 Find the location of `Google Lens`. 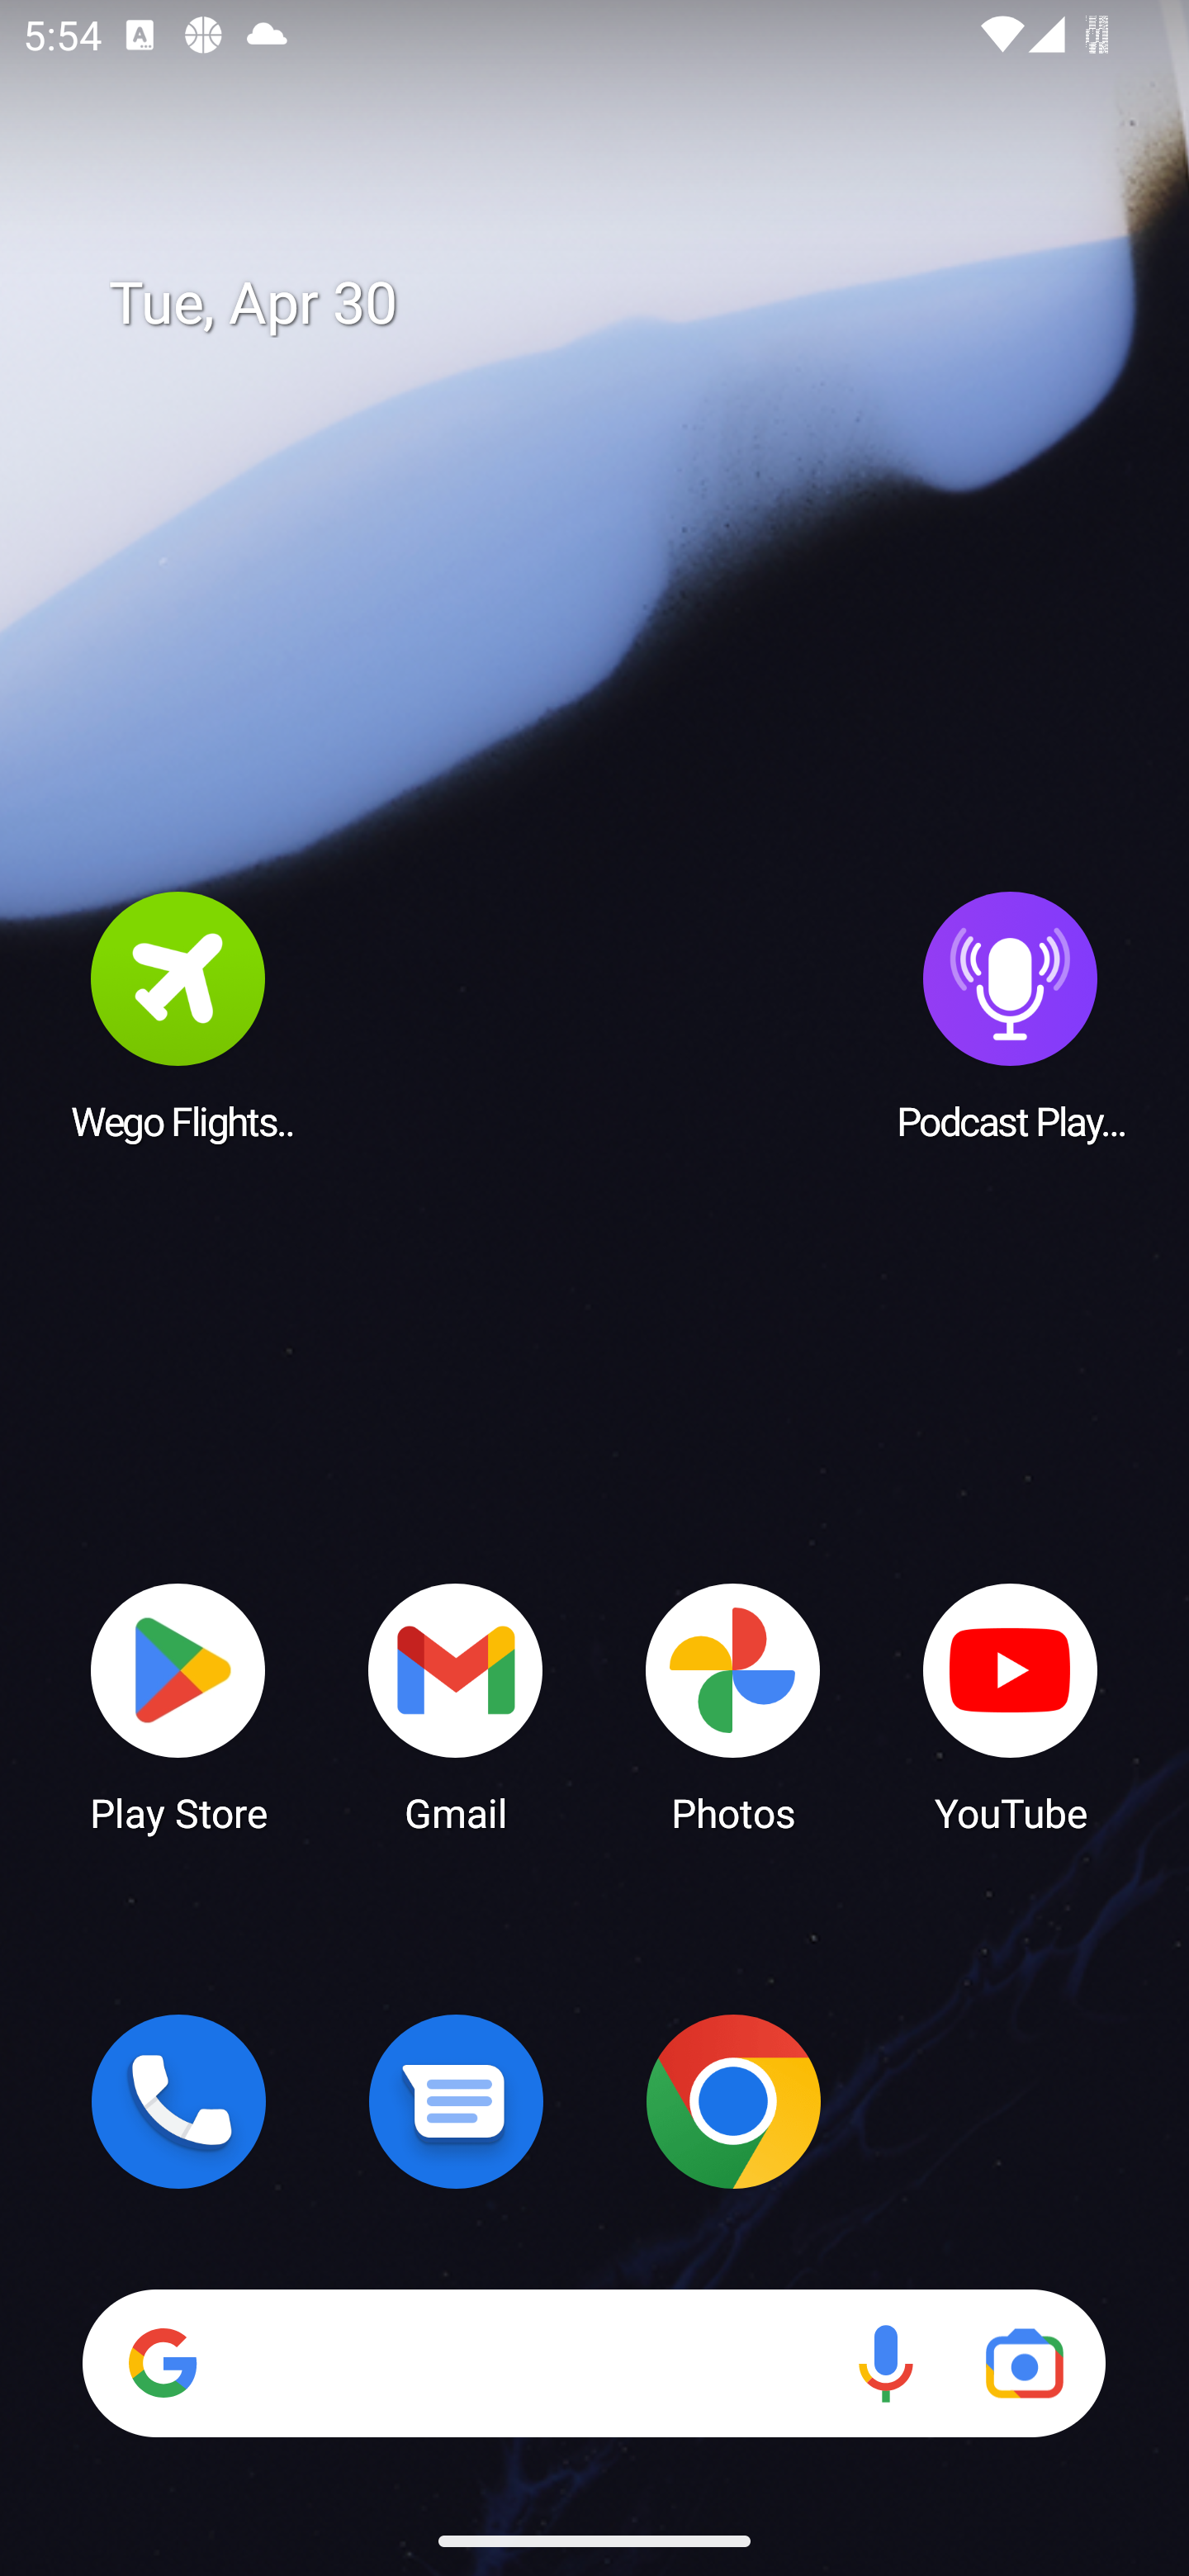

Google Lens is located at coordinates (1024, 2363).